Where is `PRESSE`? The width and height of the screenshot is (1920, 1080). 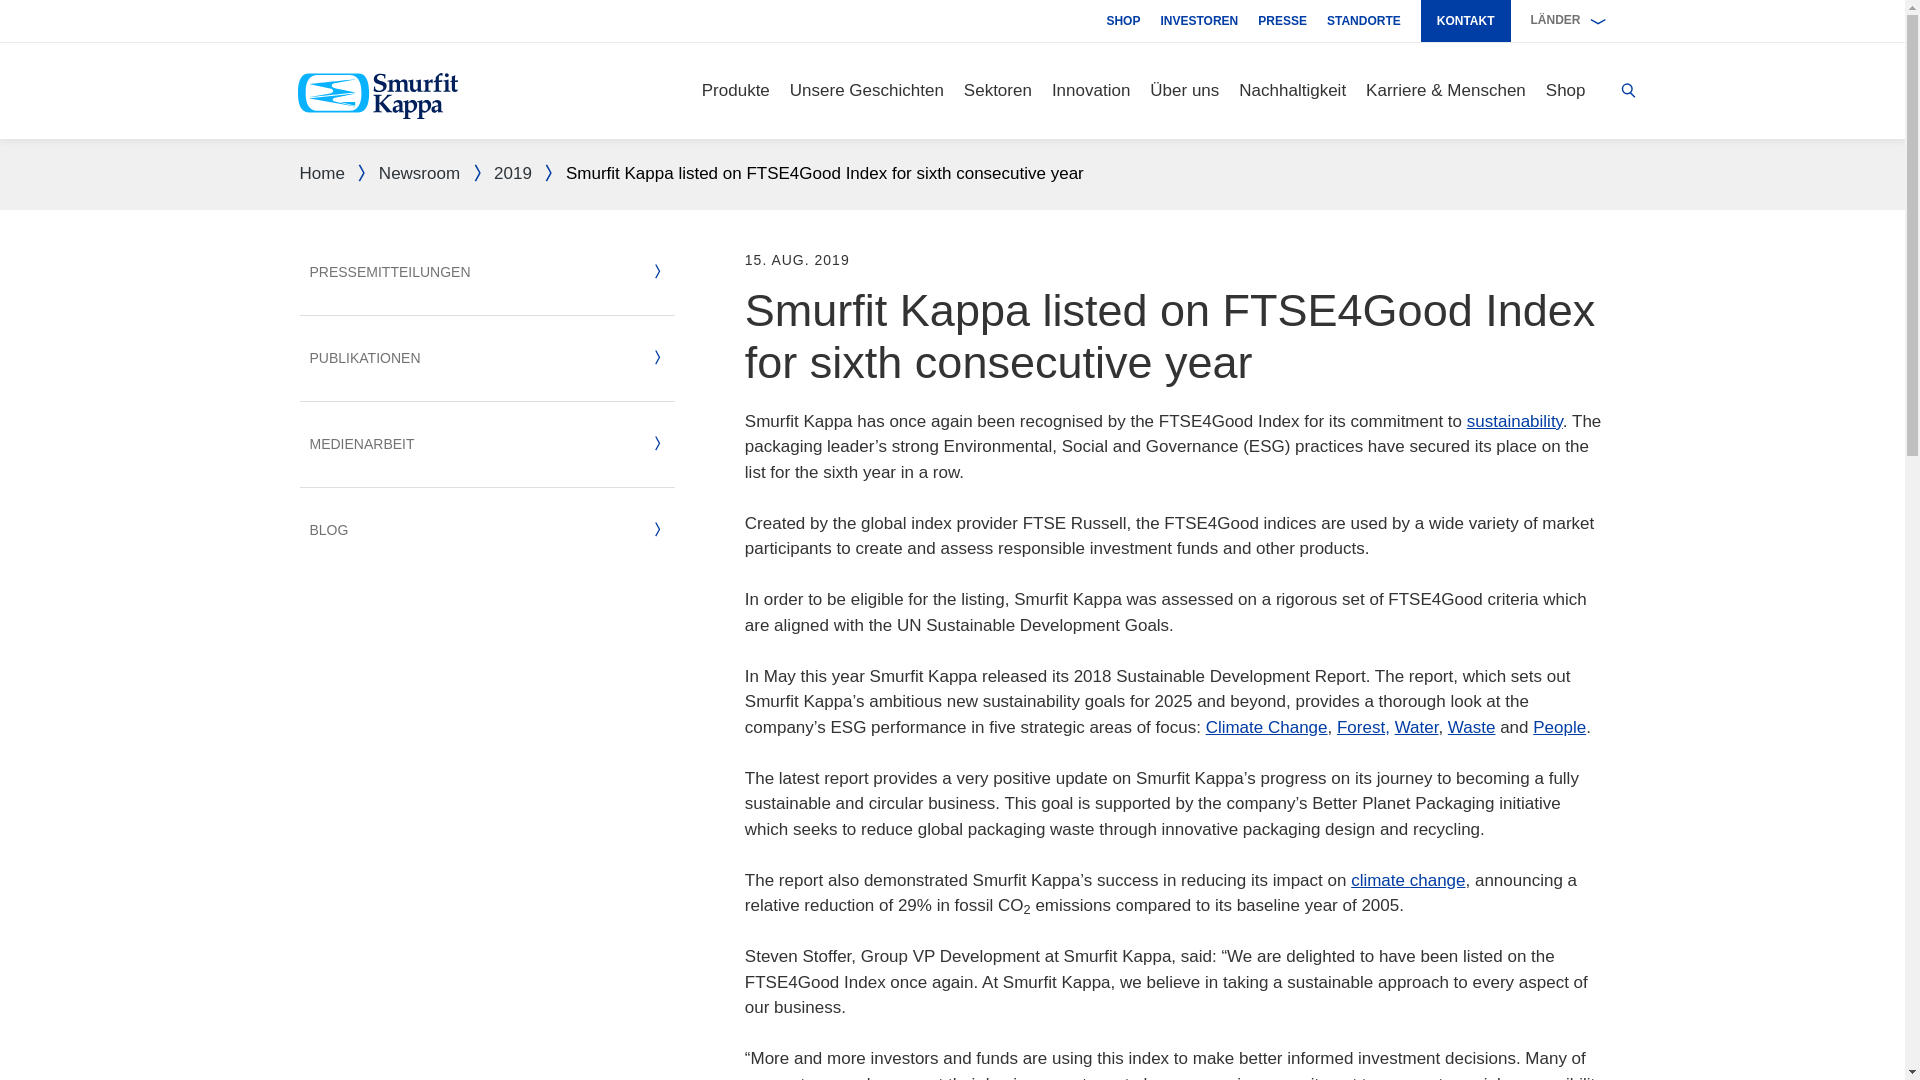 PRESSE is located at coordinates (1282, 21).